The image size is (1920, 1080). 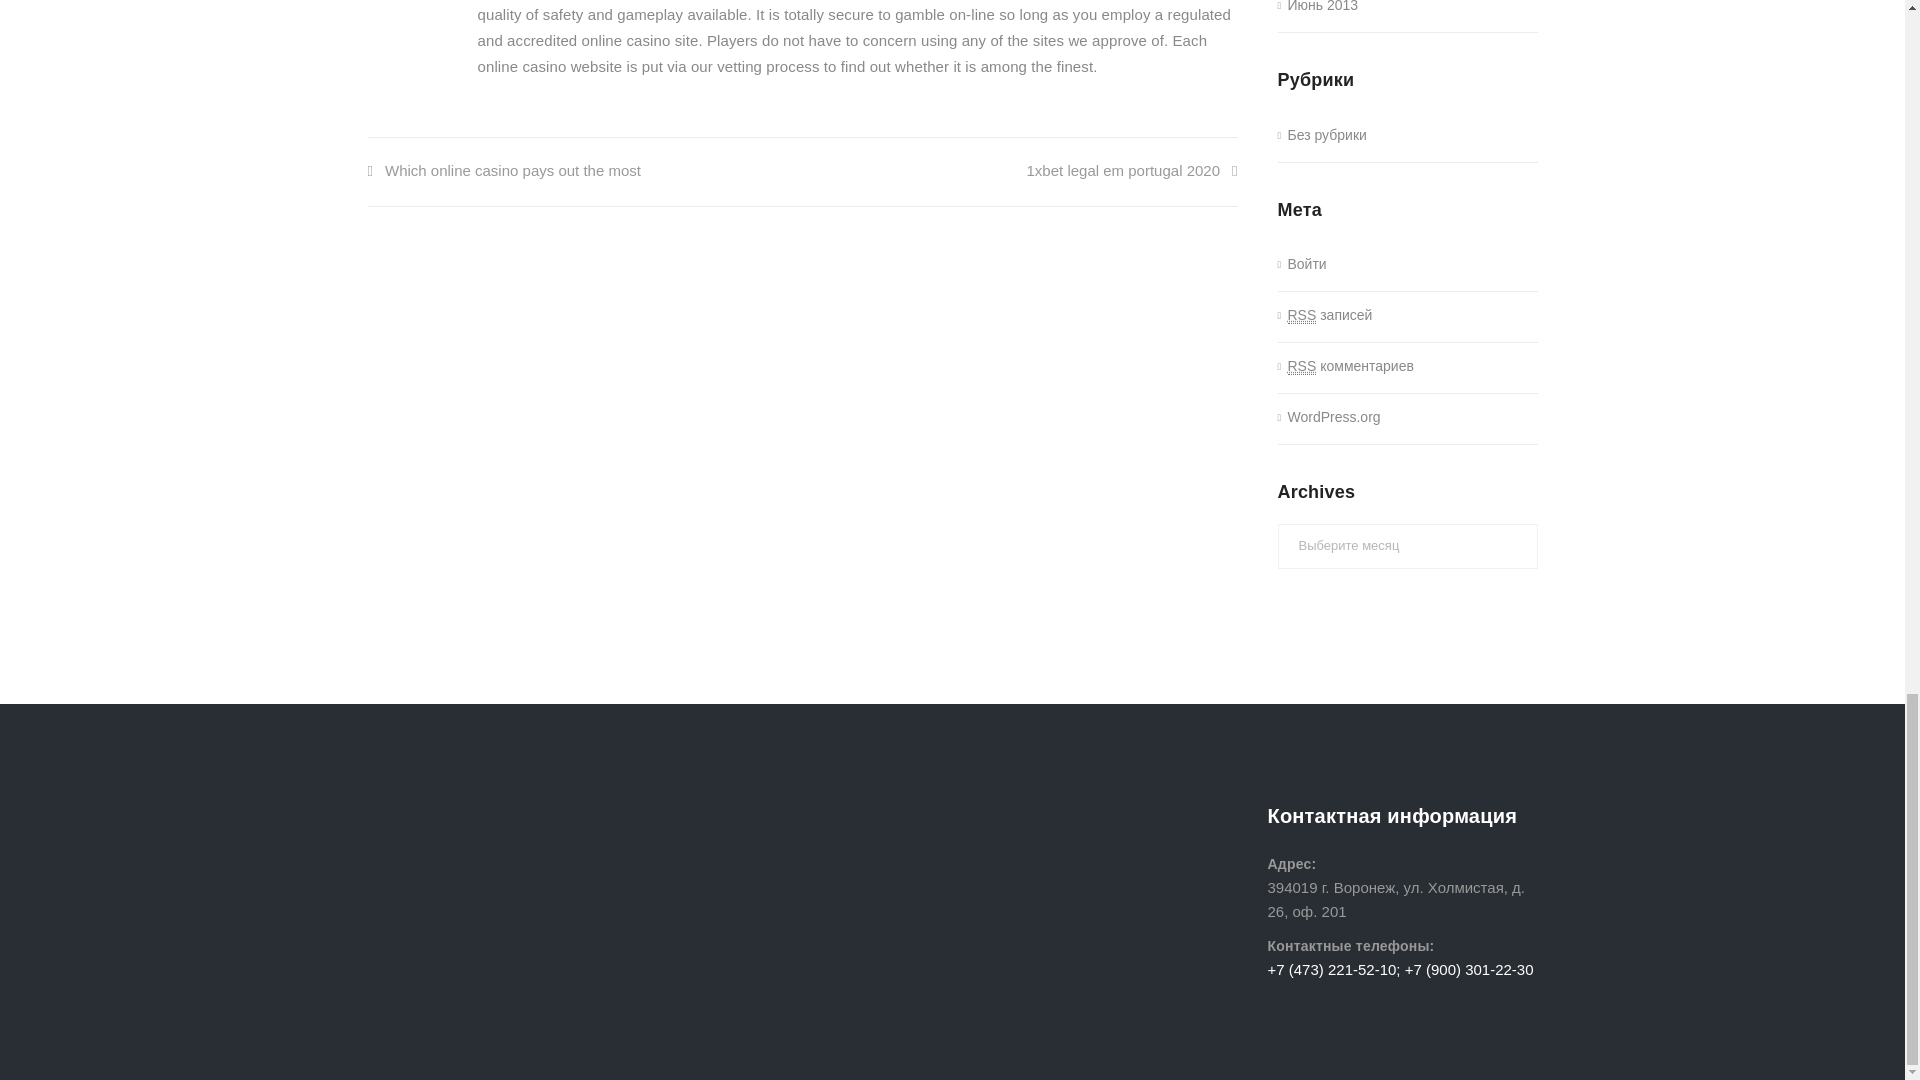 I want to click on Really Simple Syndication, so click(x=1302, y=366).